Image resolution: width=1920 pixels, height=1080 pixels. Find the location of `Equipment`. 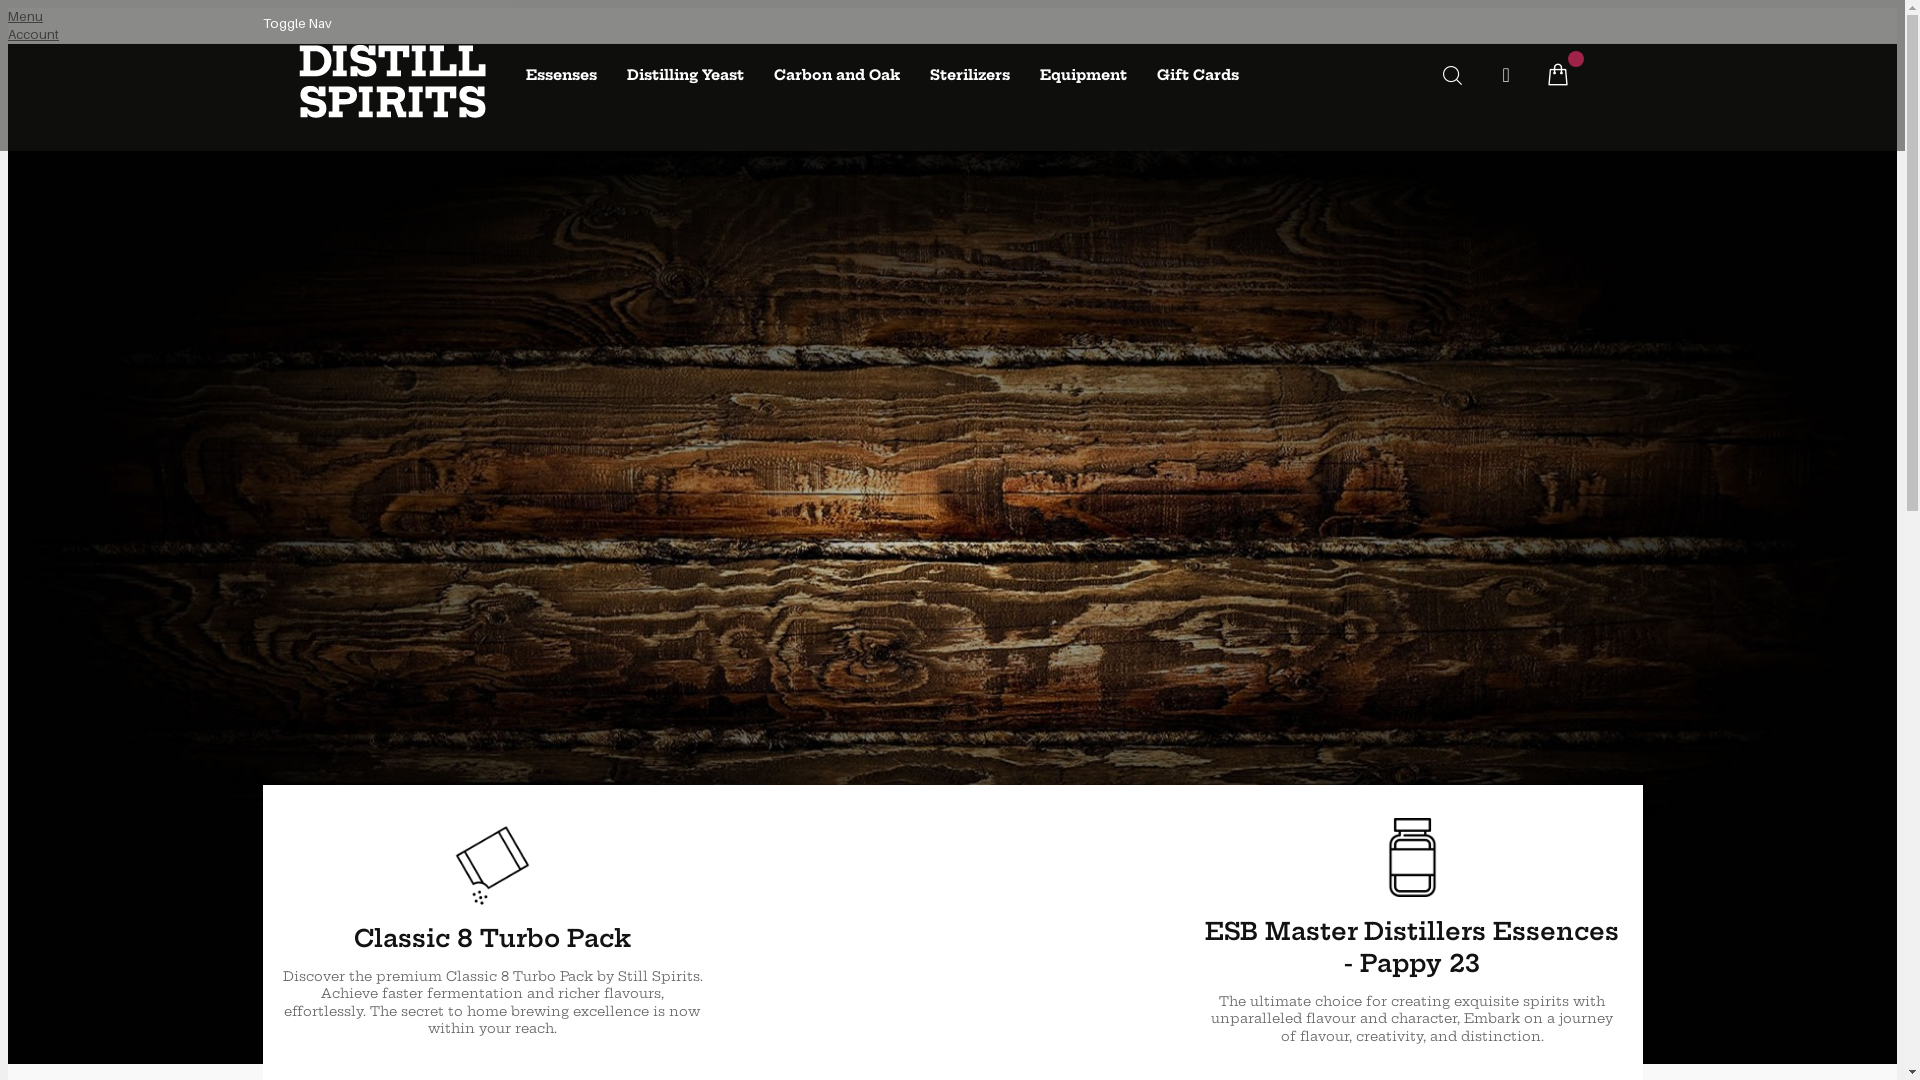

Equipment is located at coordinates (1084, 76).